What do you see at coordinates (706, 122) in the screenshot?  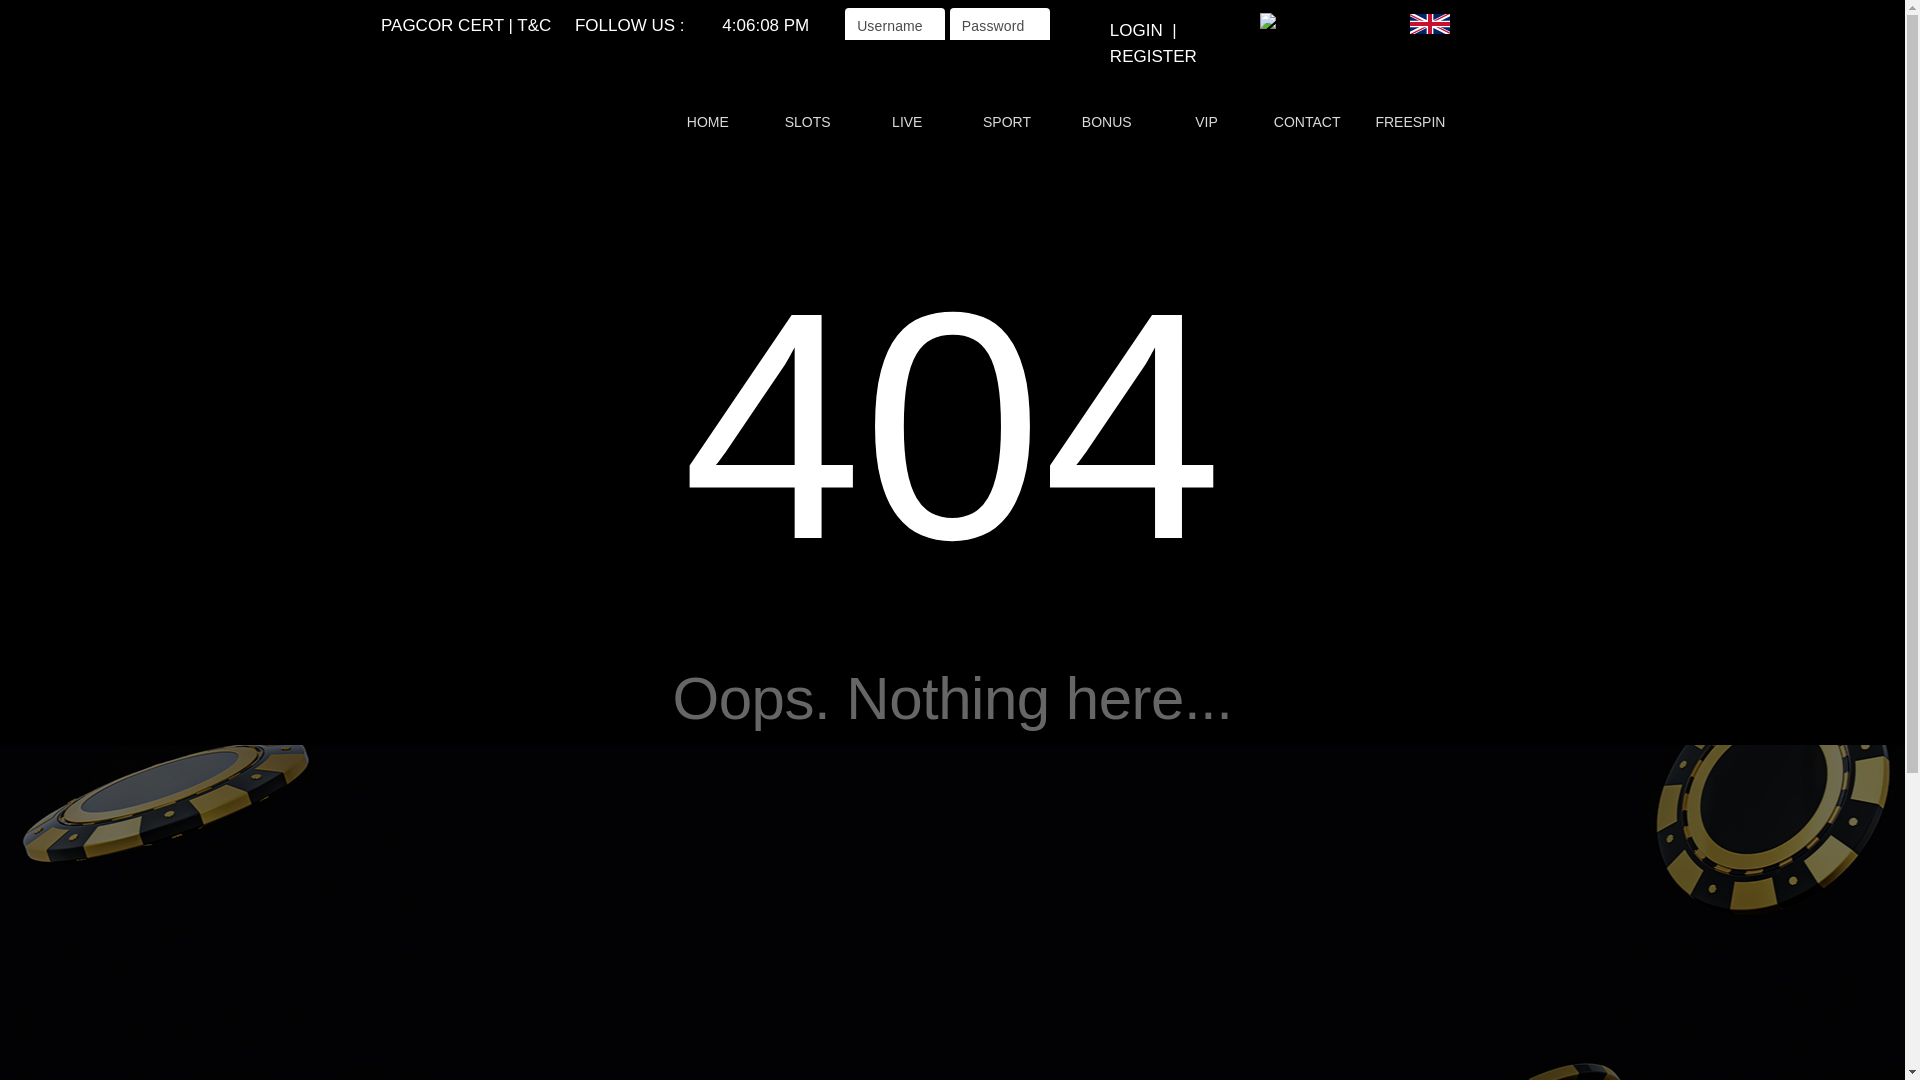 I see `HOME` at bounding box center [706, 122].